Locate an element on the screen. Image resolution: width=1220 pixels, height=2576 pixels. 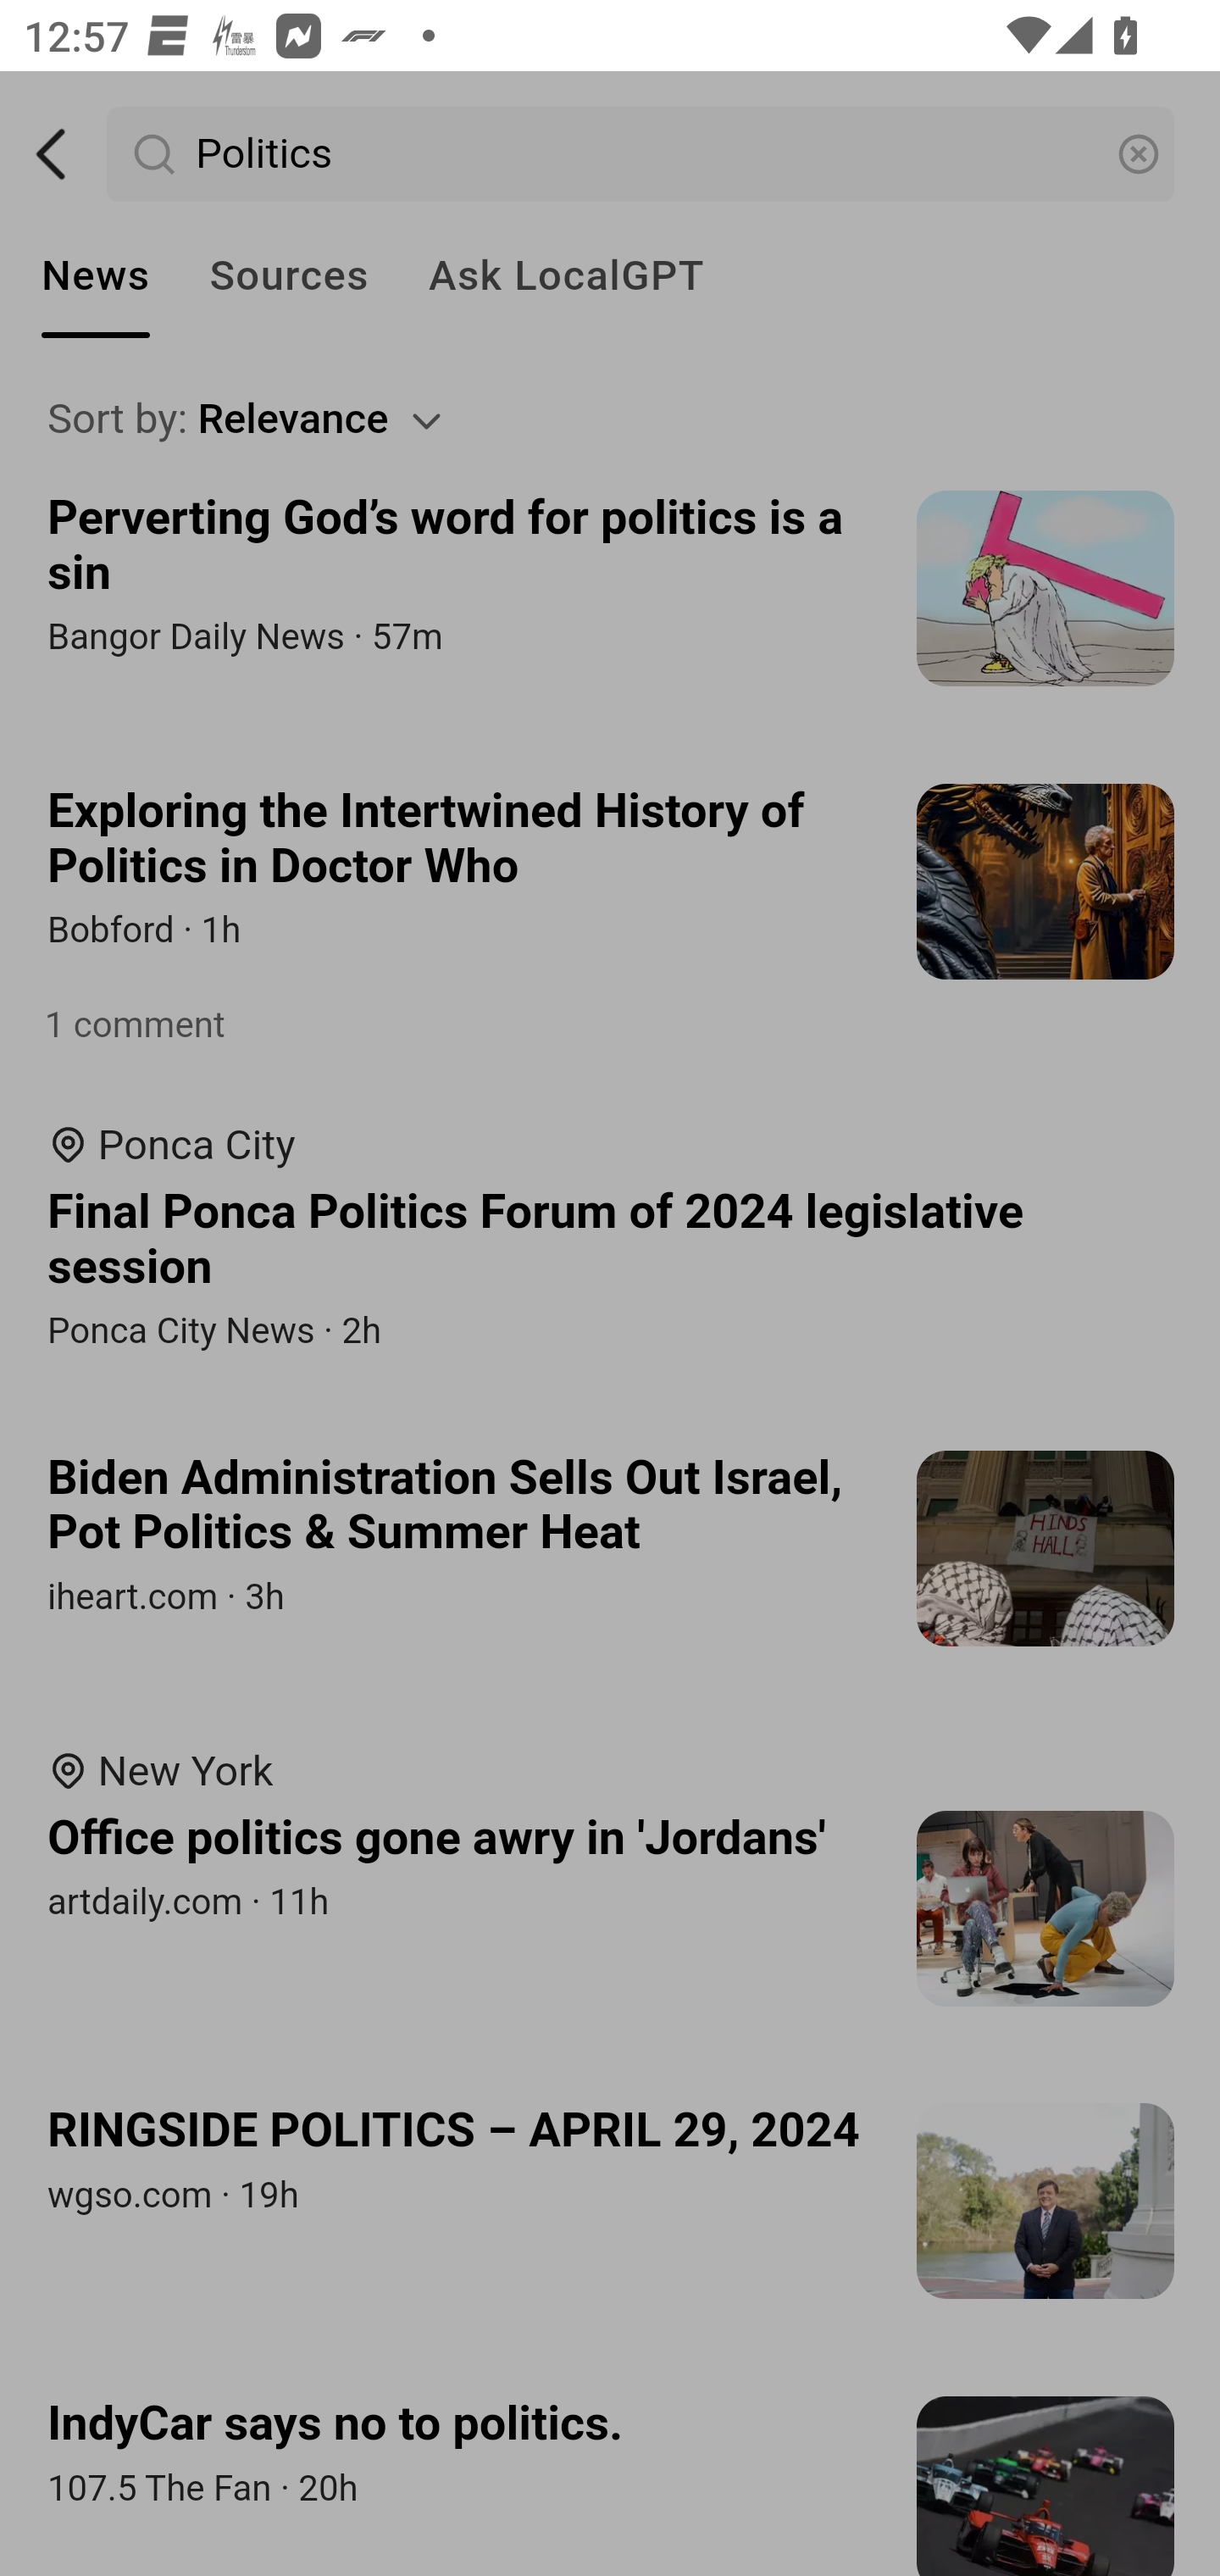
Ask LocalGPT is located at coordinates (566, 276).